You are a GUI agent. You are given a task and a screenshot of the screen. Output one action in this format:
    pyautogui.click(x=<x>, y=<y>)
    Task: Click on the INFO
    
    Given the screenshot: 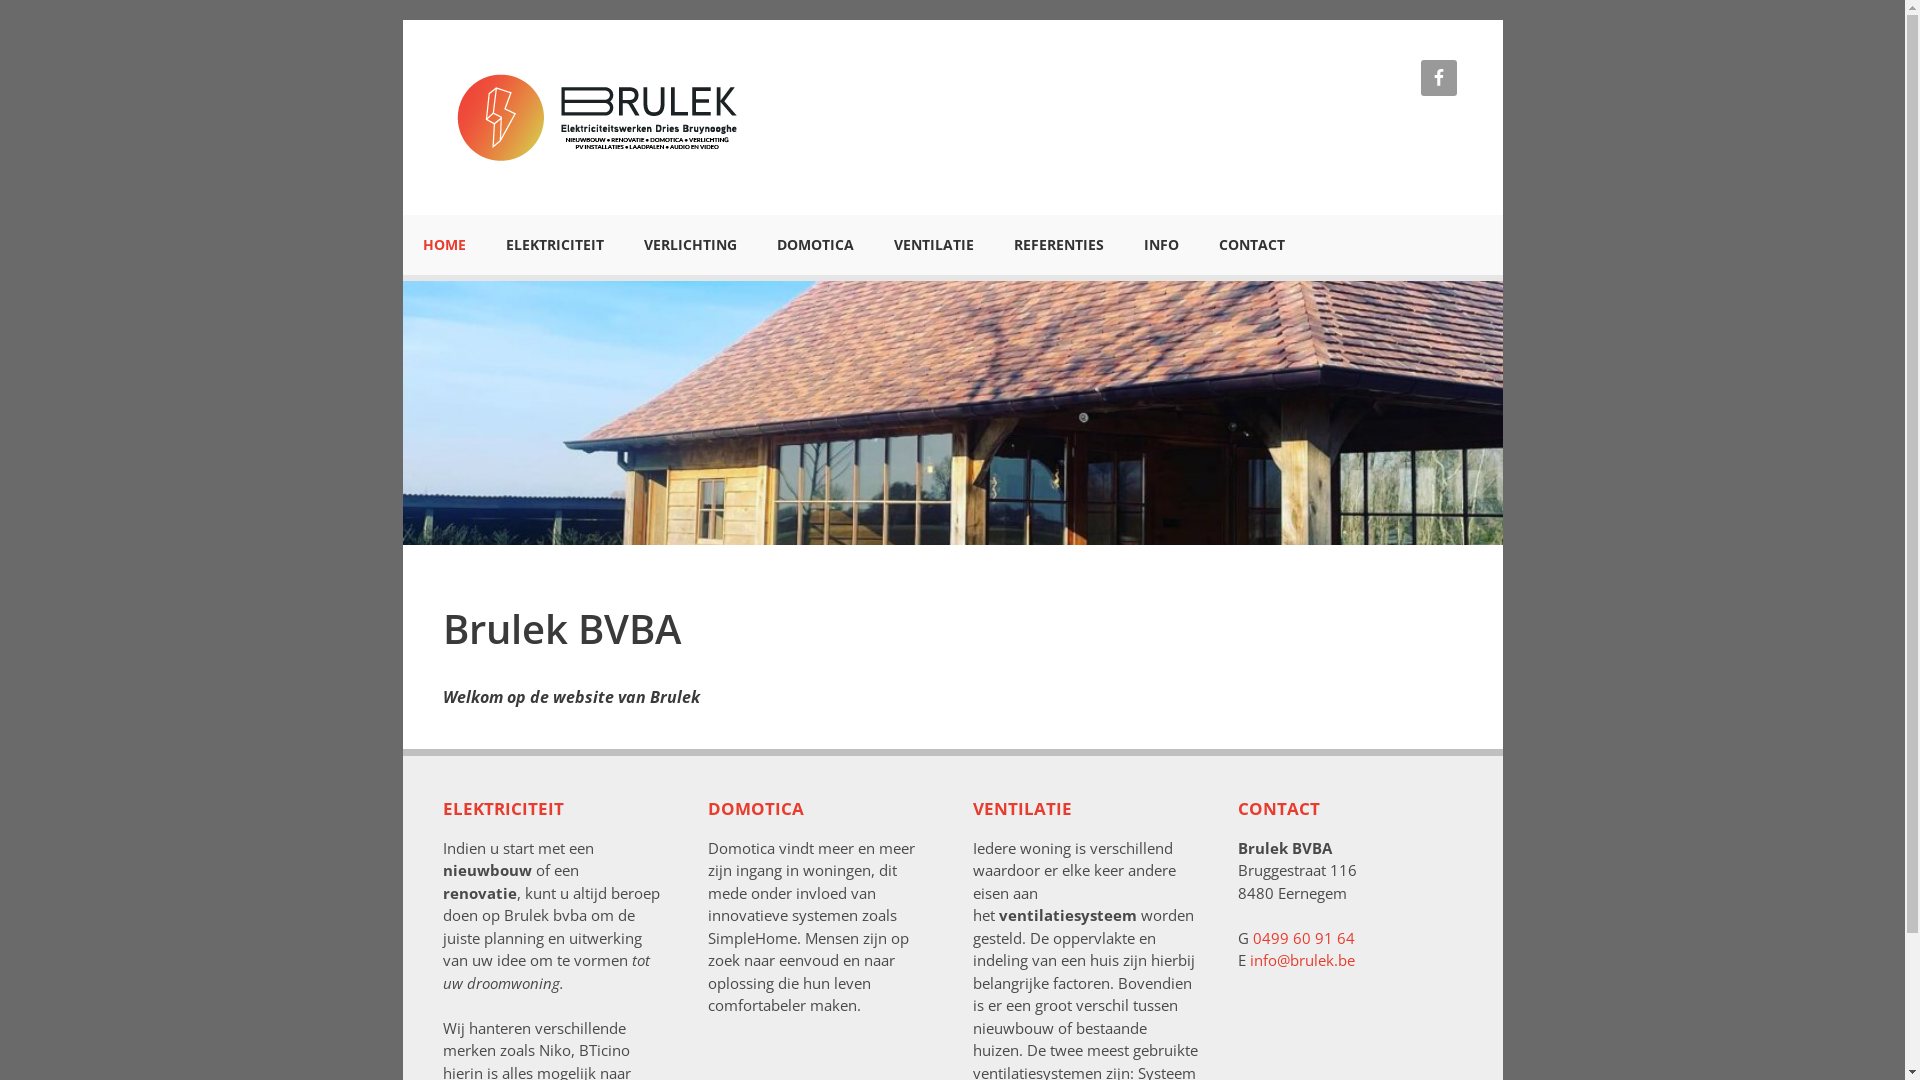 What is the action you would take?
    pyautogui.click(x=1162, y=245)
    